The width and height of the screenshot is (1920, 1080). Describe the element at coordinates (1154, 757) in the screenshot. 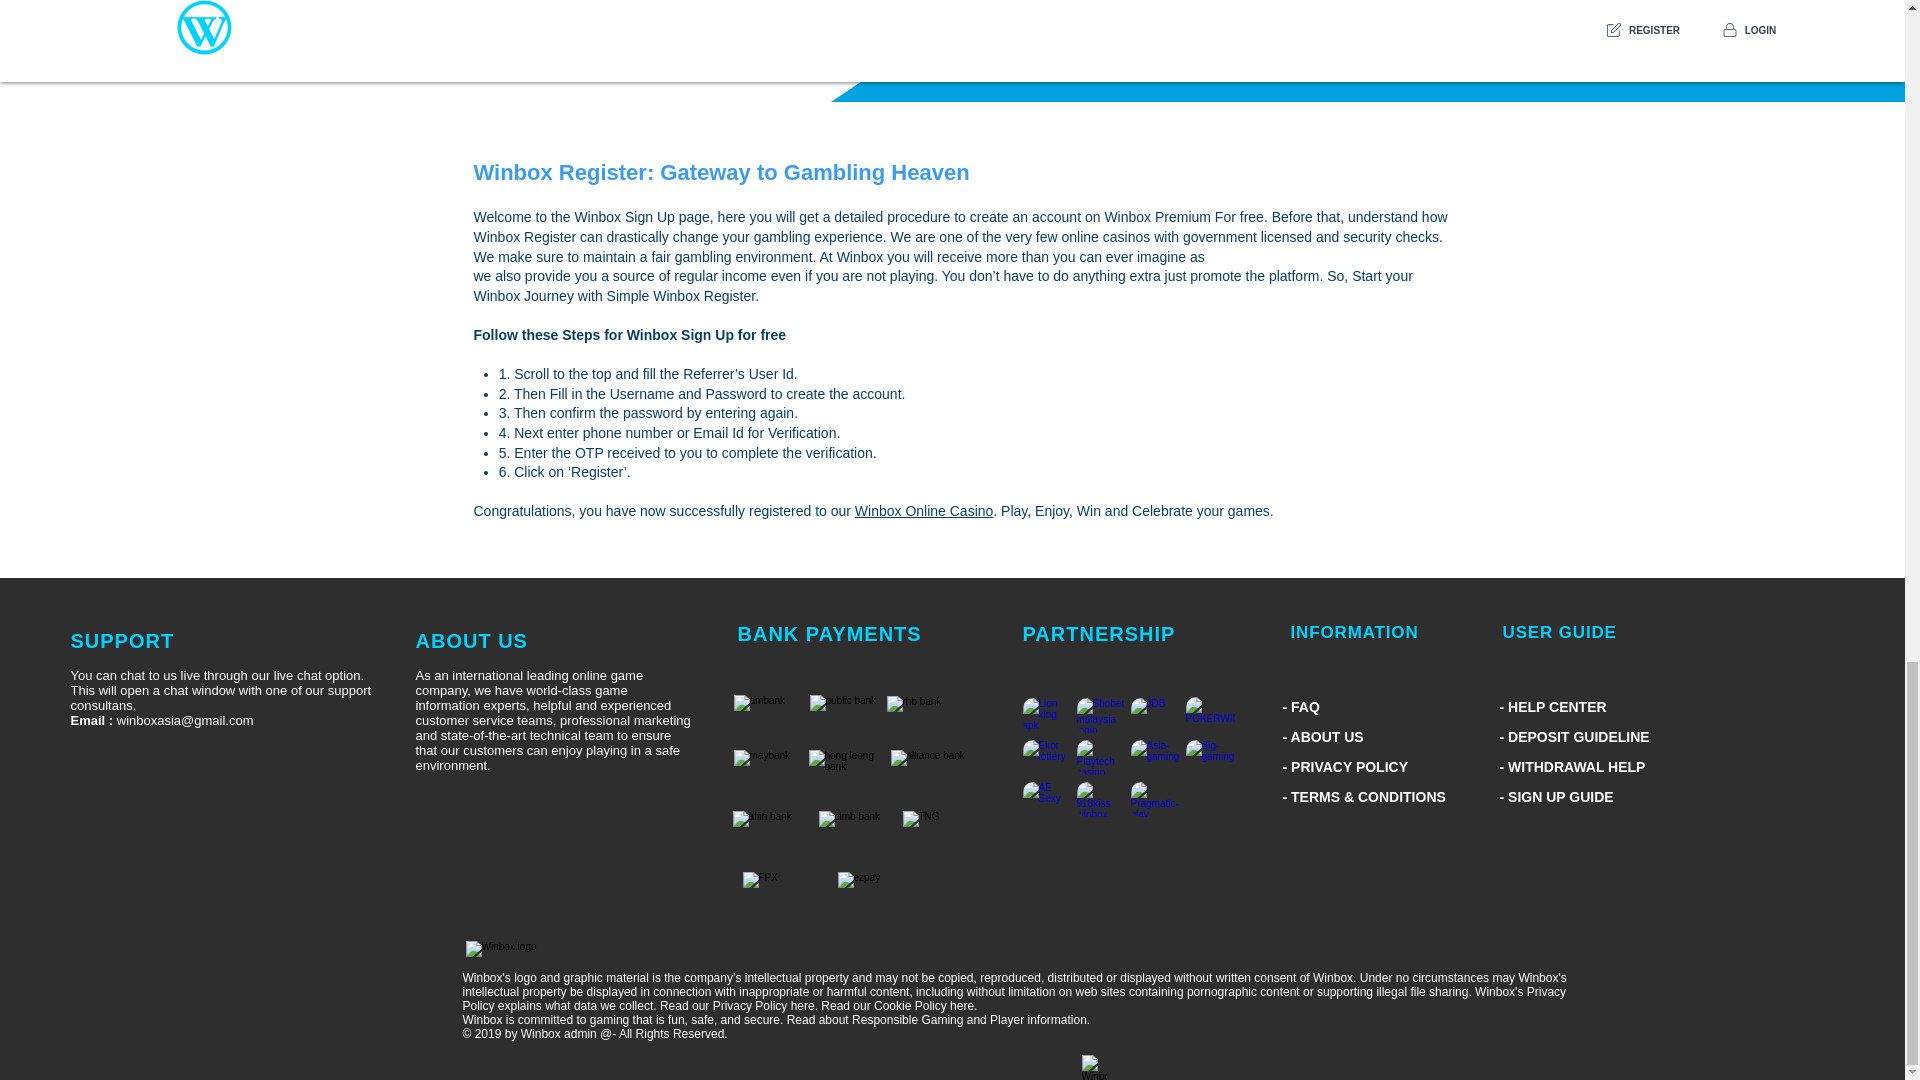

I see `Lion King` at that location.